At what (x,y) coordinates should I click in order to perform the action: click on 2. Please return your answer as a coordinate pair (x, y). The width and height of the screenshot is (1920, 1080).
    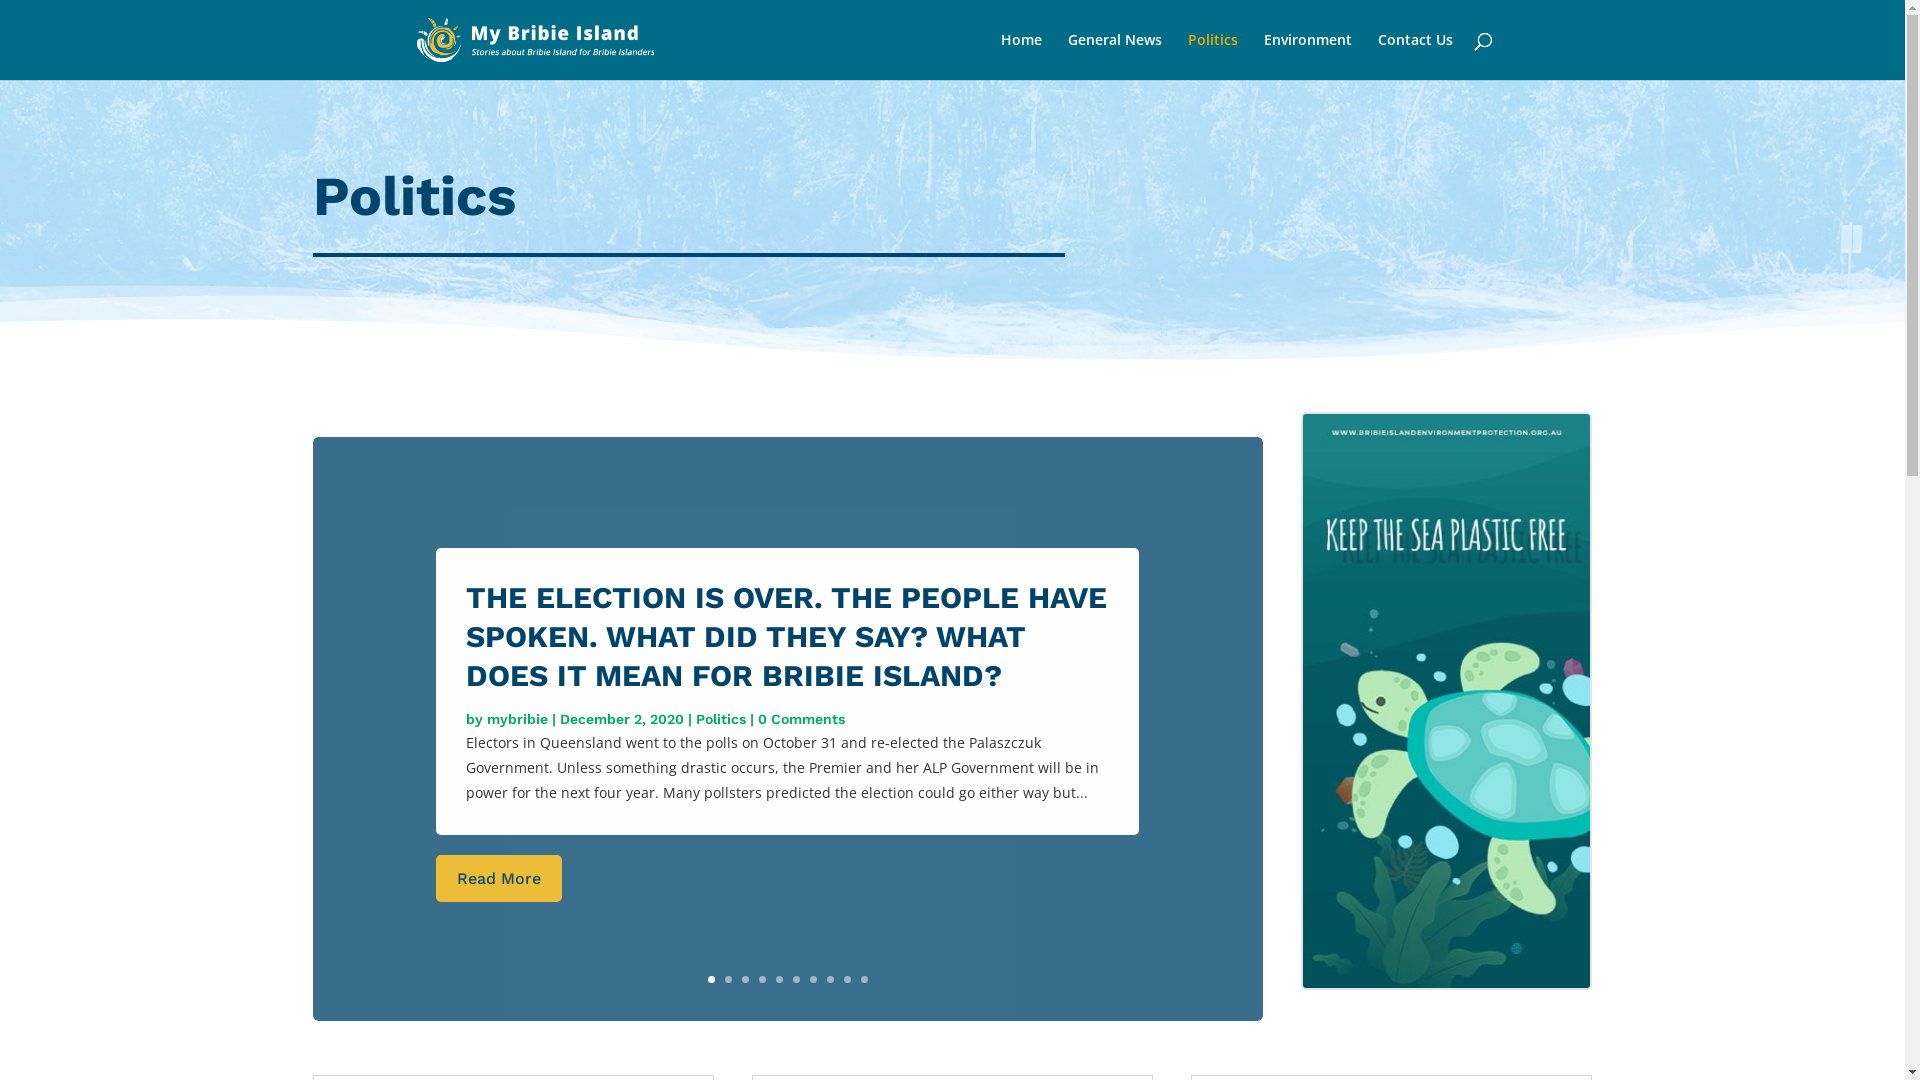
    Looking at the image, I should click on (728, 980).